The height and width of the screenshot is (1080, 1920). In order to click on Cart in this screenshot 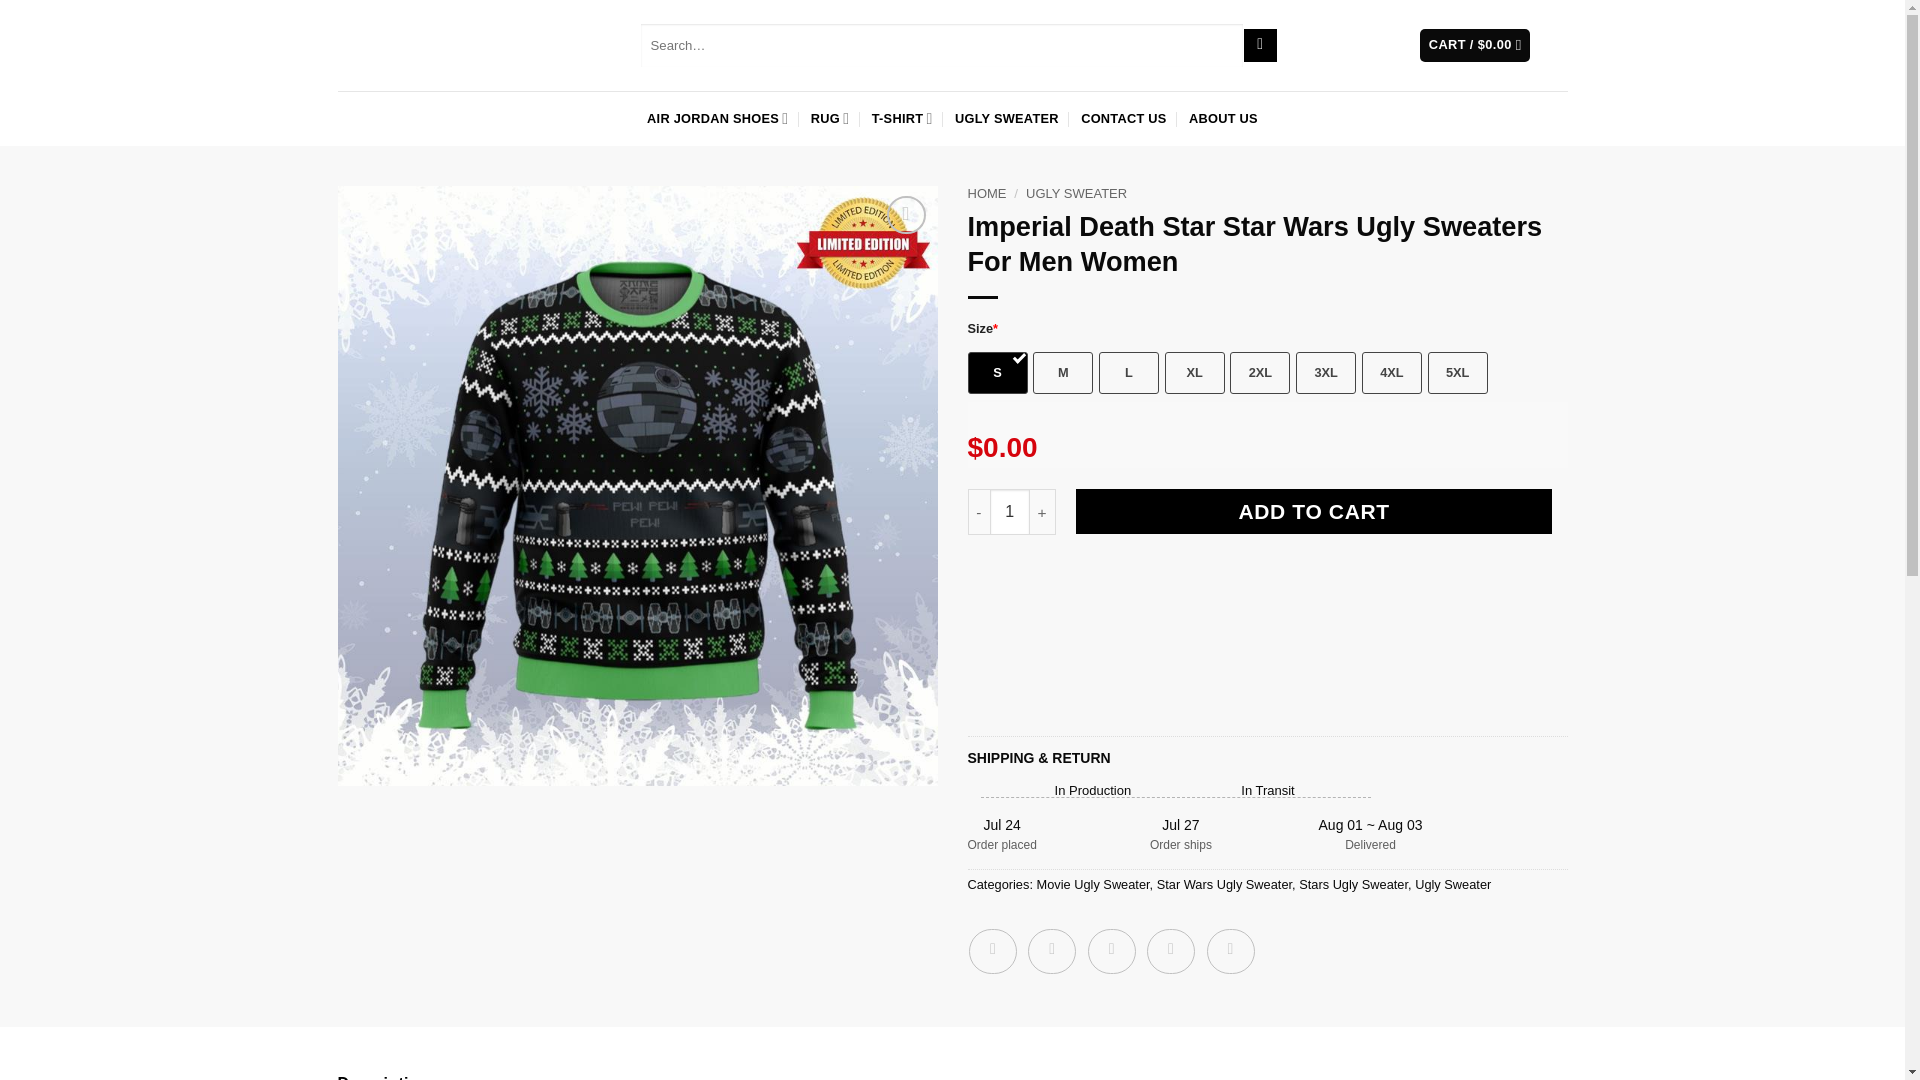, I will do `click(1475, 45)`.